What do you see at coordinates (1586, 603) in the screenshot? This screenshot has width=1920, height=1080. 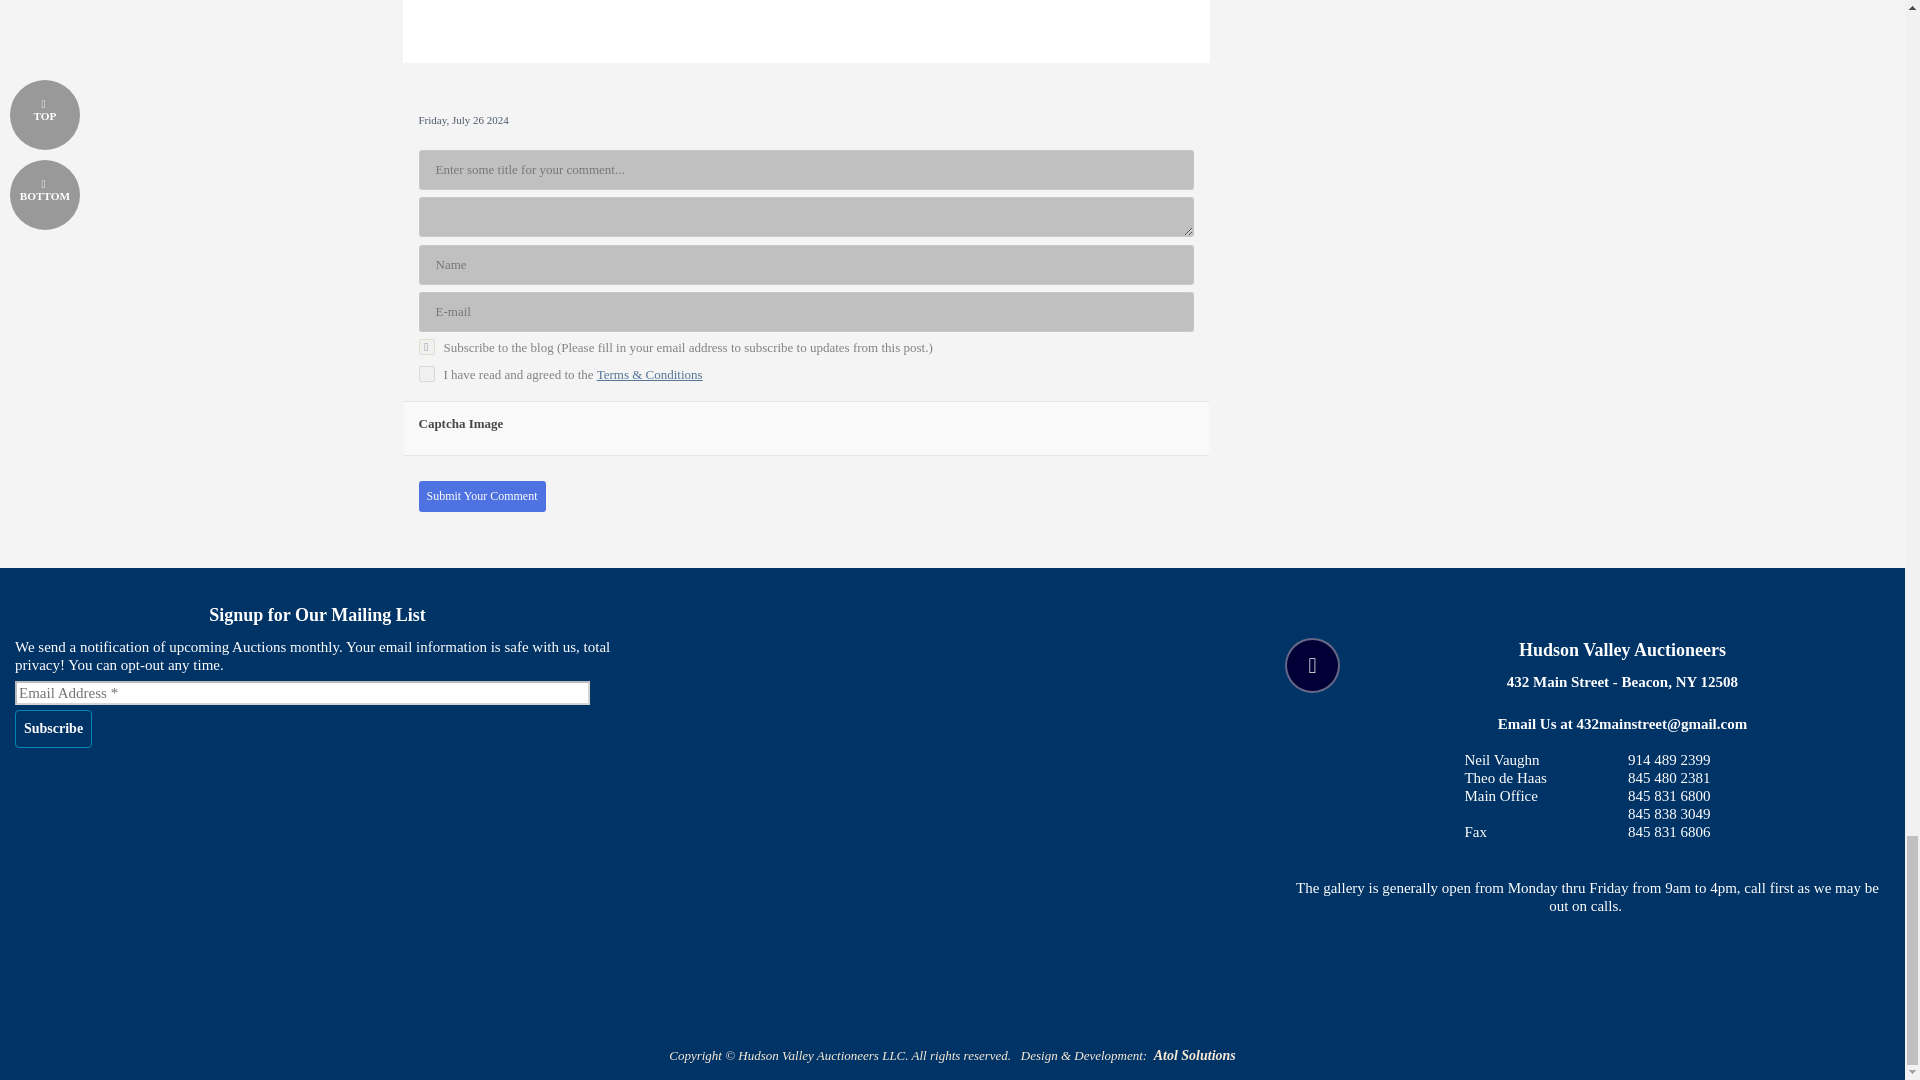 I see `Subscribe` at bounding box center [1586, 603].